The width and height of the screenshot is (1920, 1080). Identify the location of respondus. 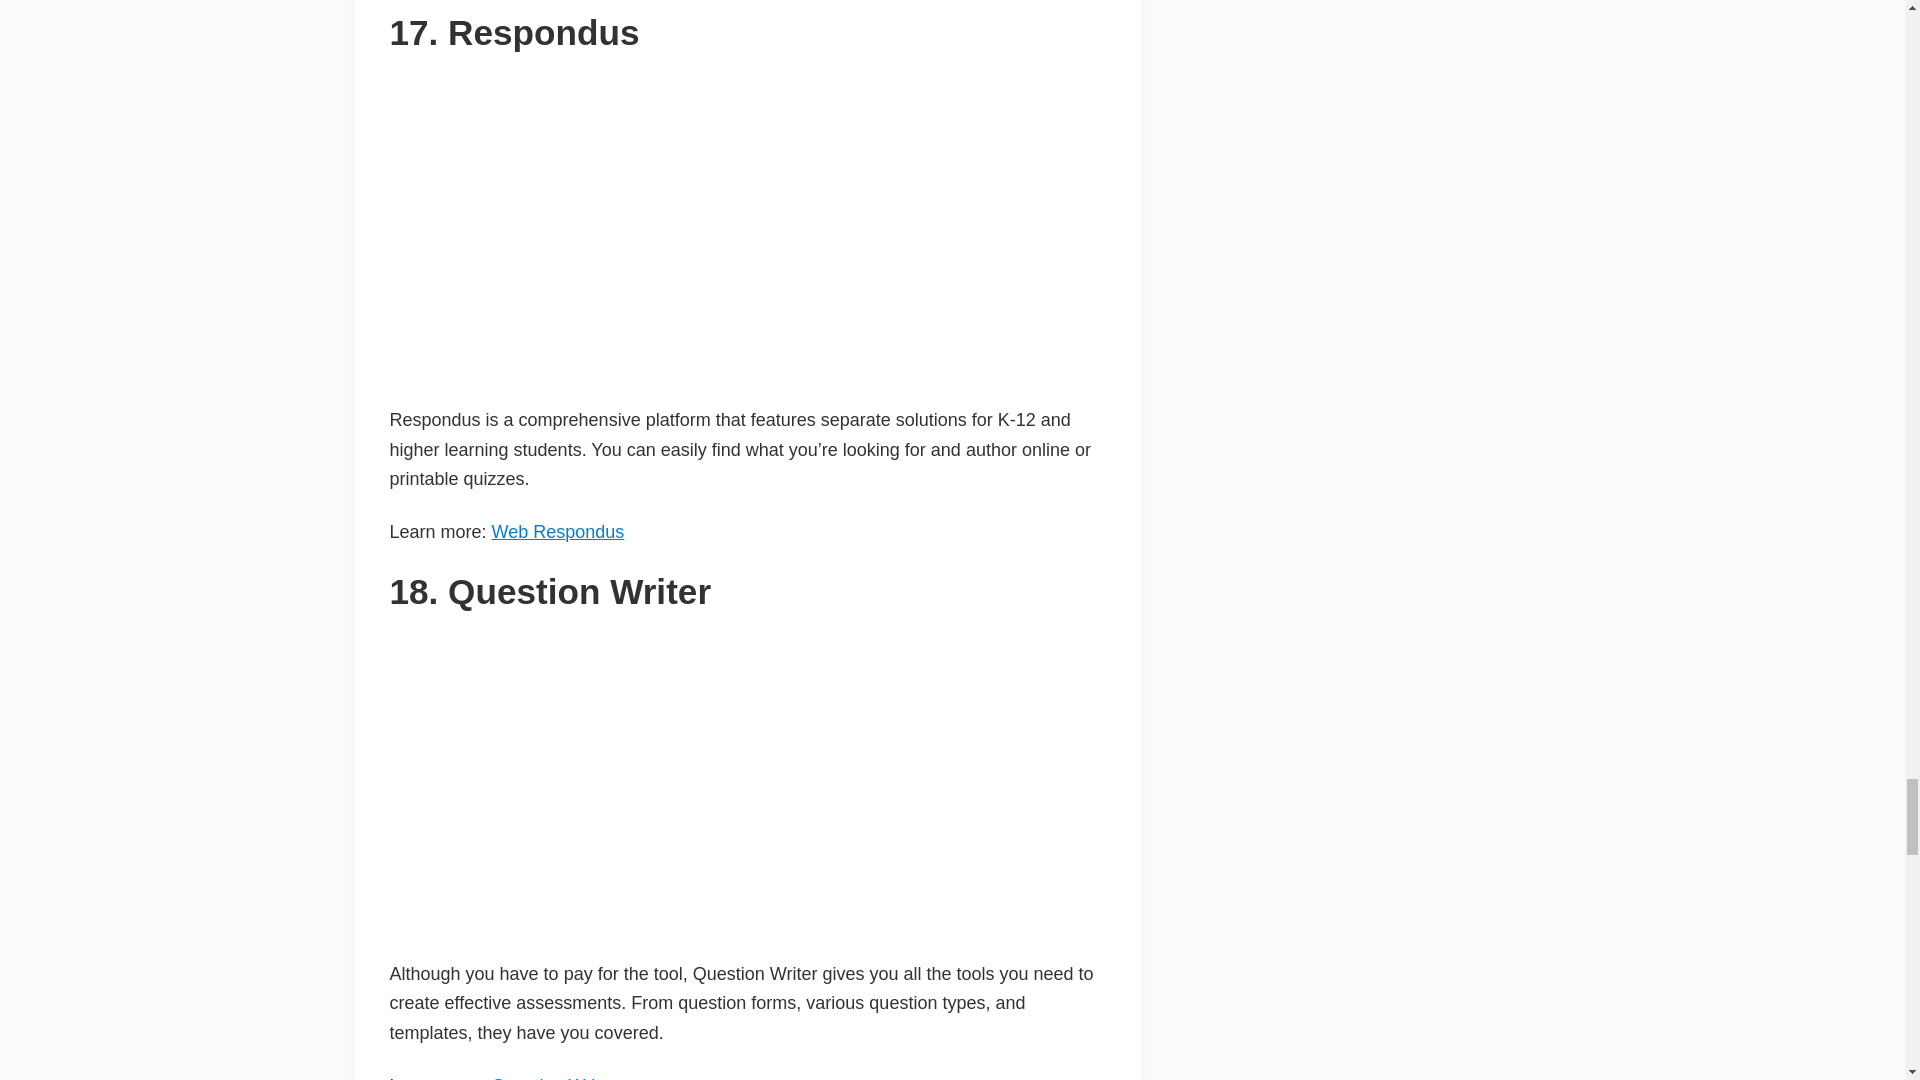
(747, 224).